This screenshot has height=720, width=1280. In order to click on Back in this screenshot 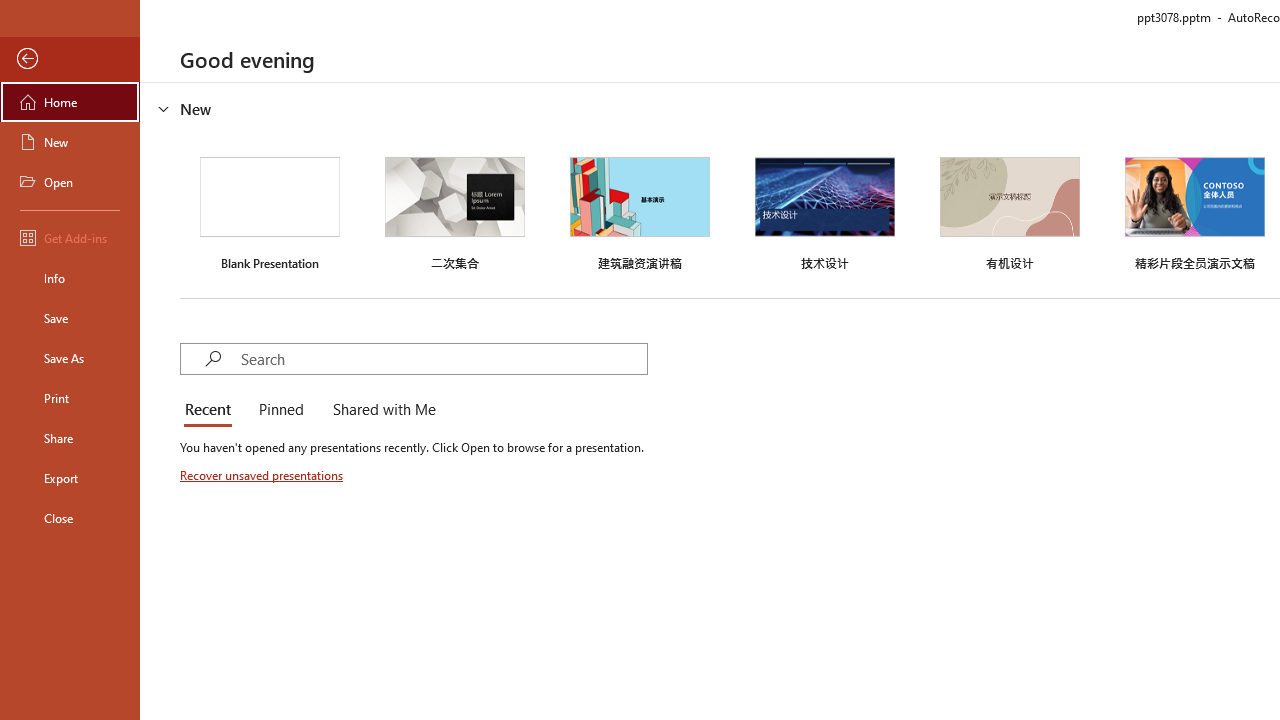, I will do `click(70, 59)`.